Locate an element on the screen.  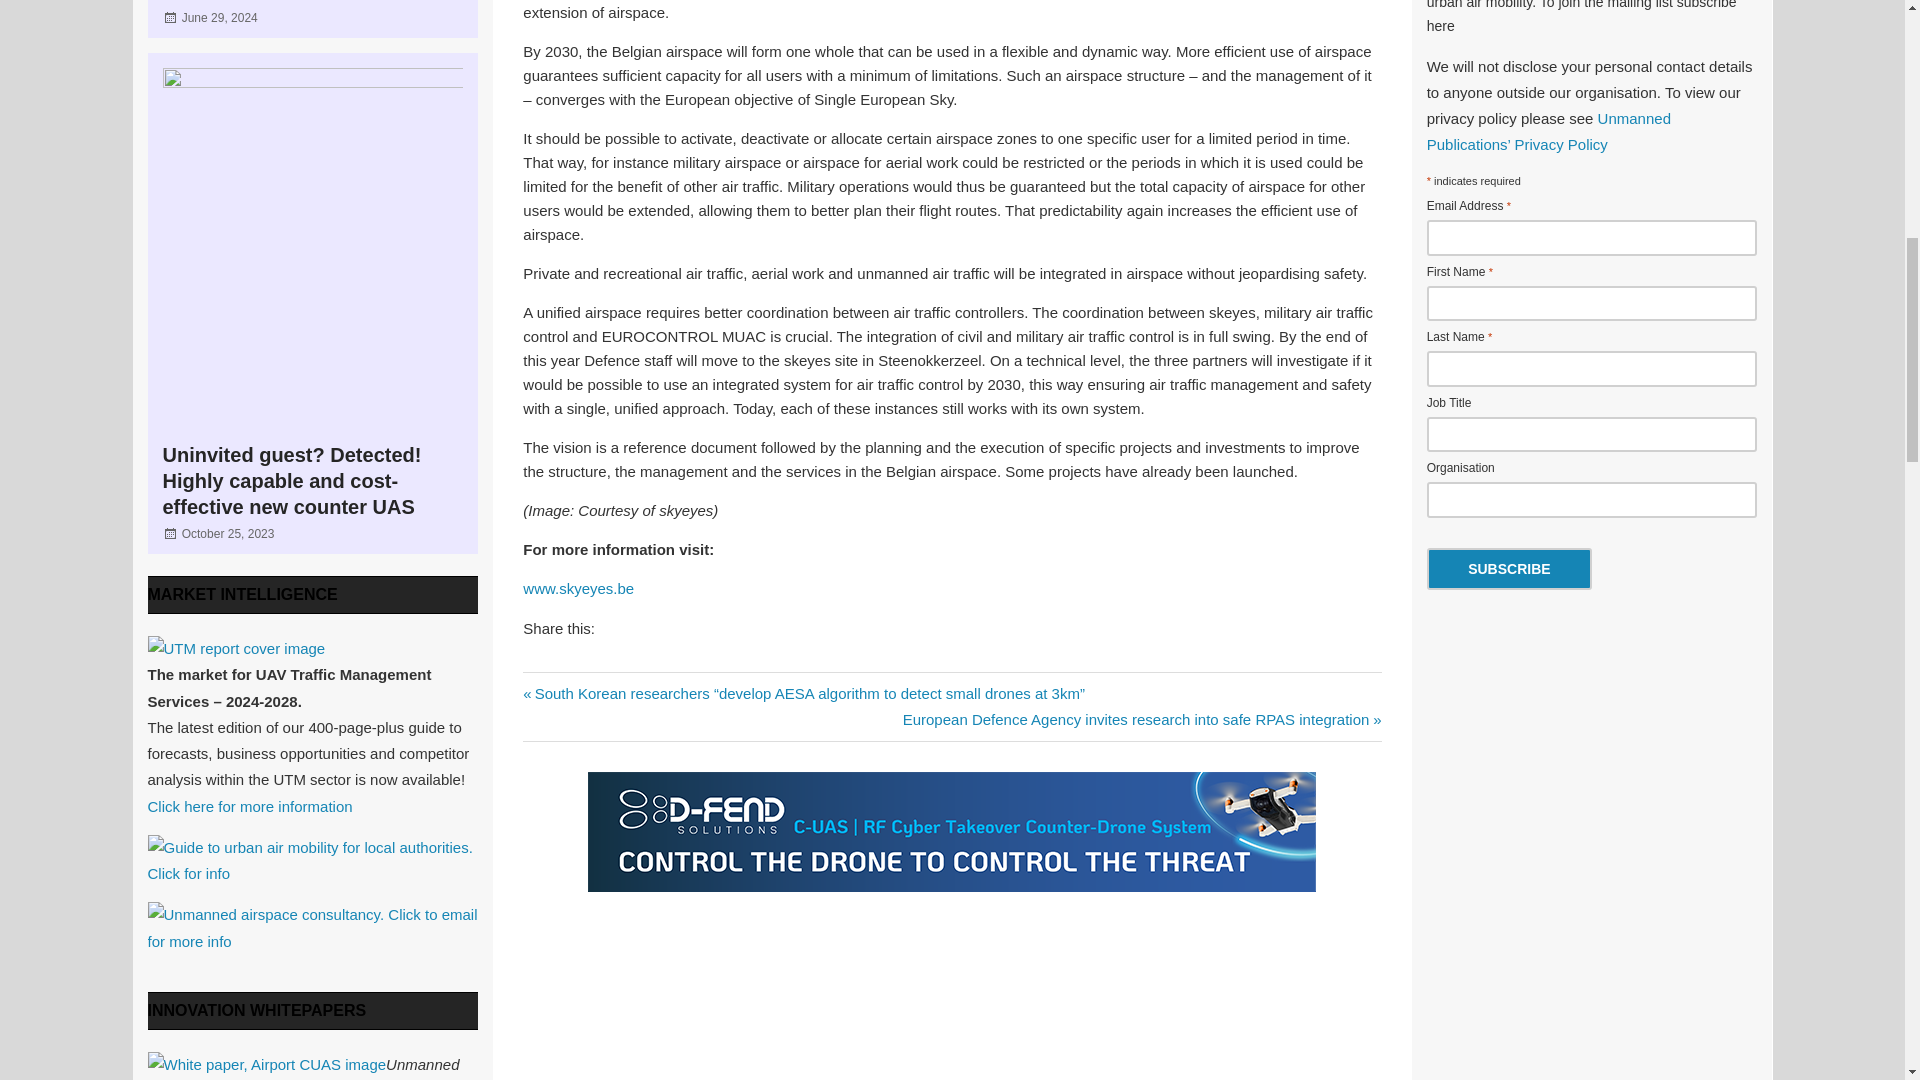
Subscribe is located at coordinates (1508, 568).